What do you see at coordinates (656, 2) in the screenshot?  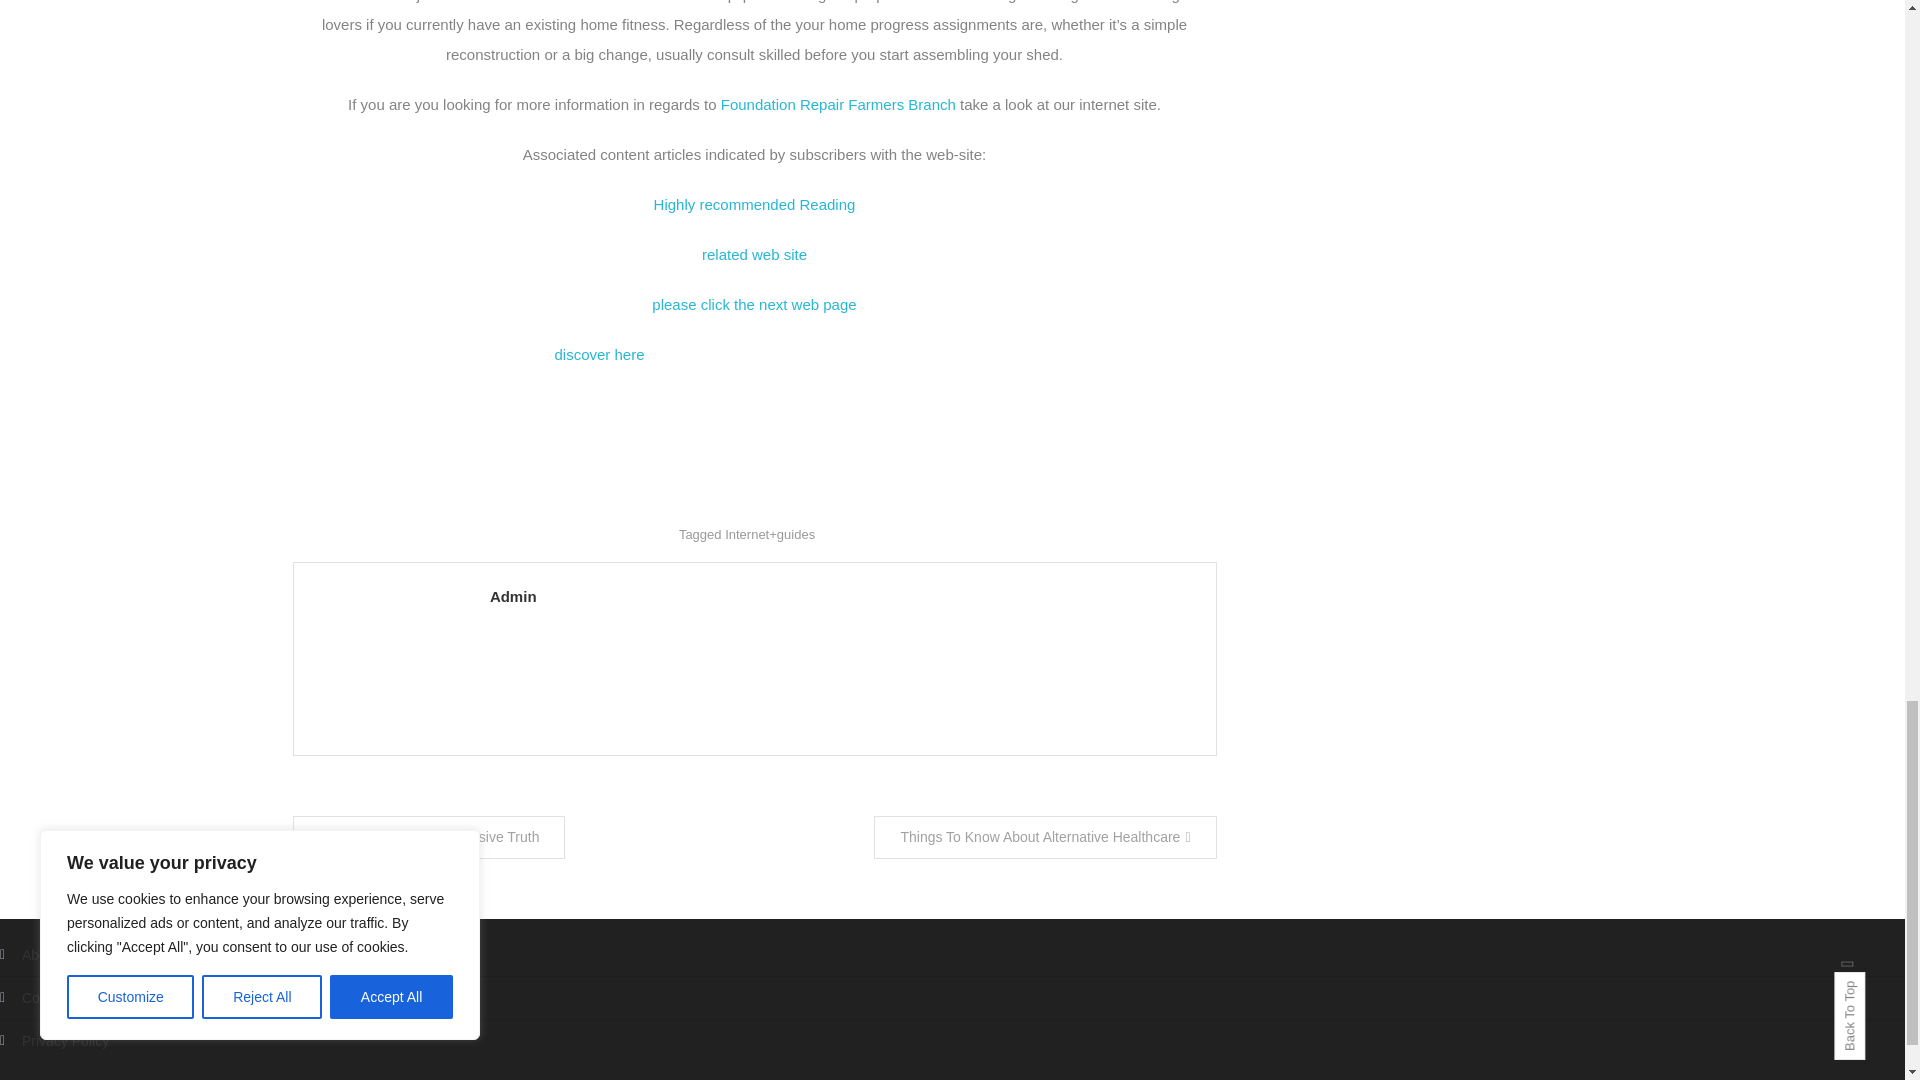 I see `refurbish` at bounding box center [656, 2].